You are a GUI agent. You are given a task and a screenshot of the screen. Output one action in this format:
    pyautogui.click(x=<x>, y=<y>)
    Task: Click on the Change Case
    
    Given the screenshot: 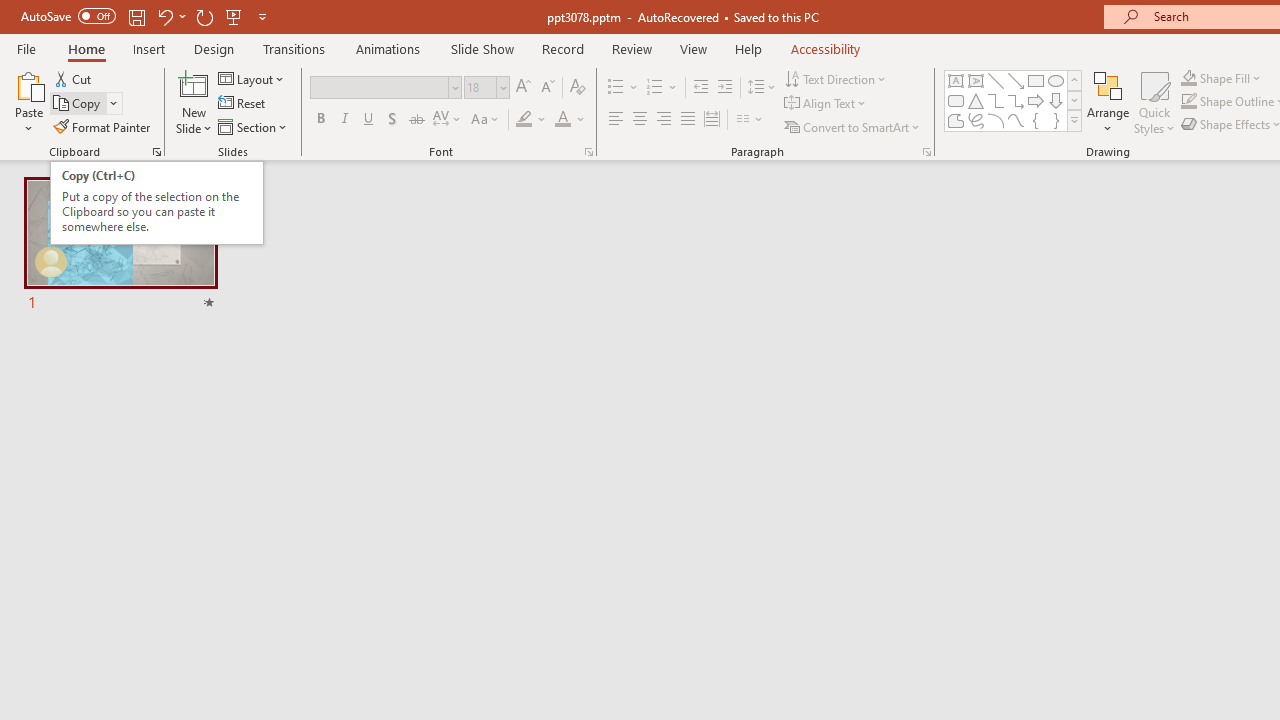 What is the action you would take?
    pyautogui.click(x=486, y=120)
    